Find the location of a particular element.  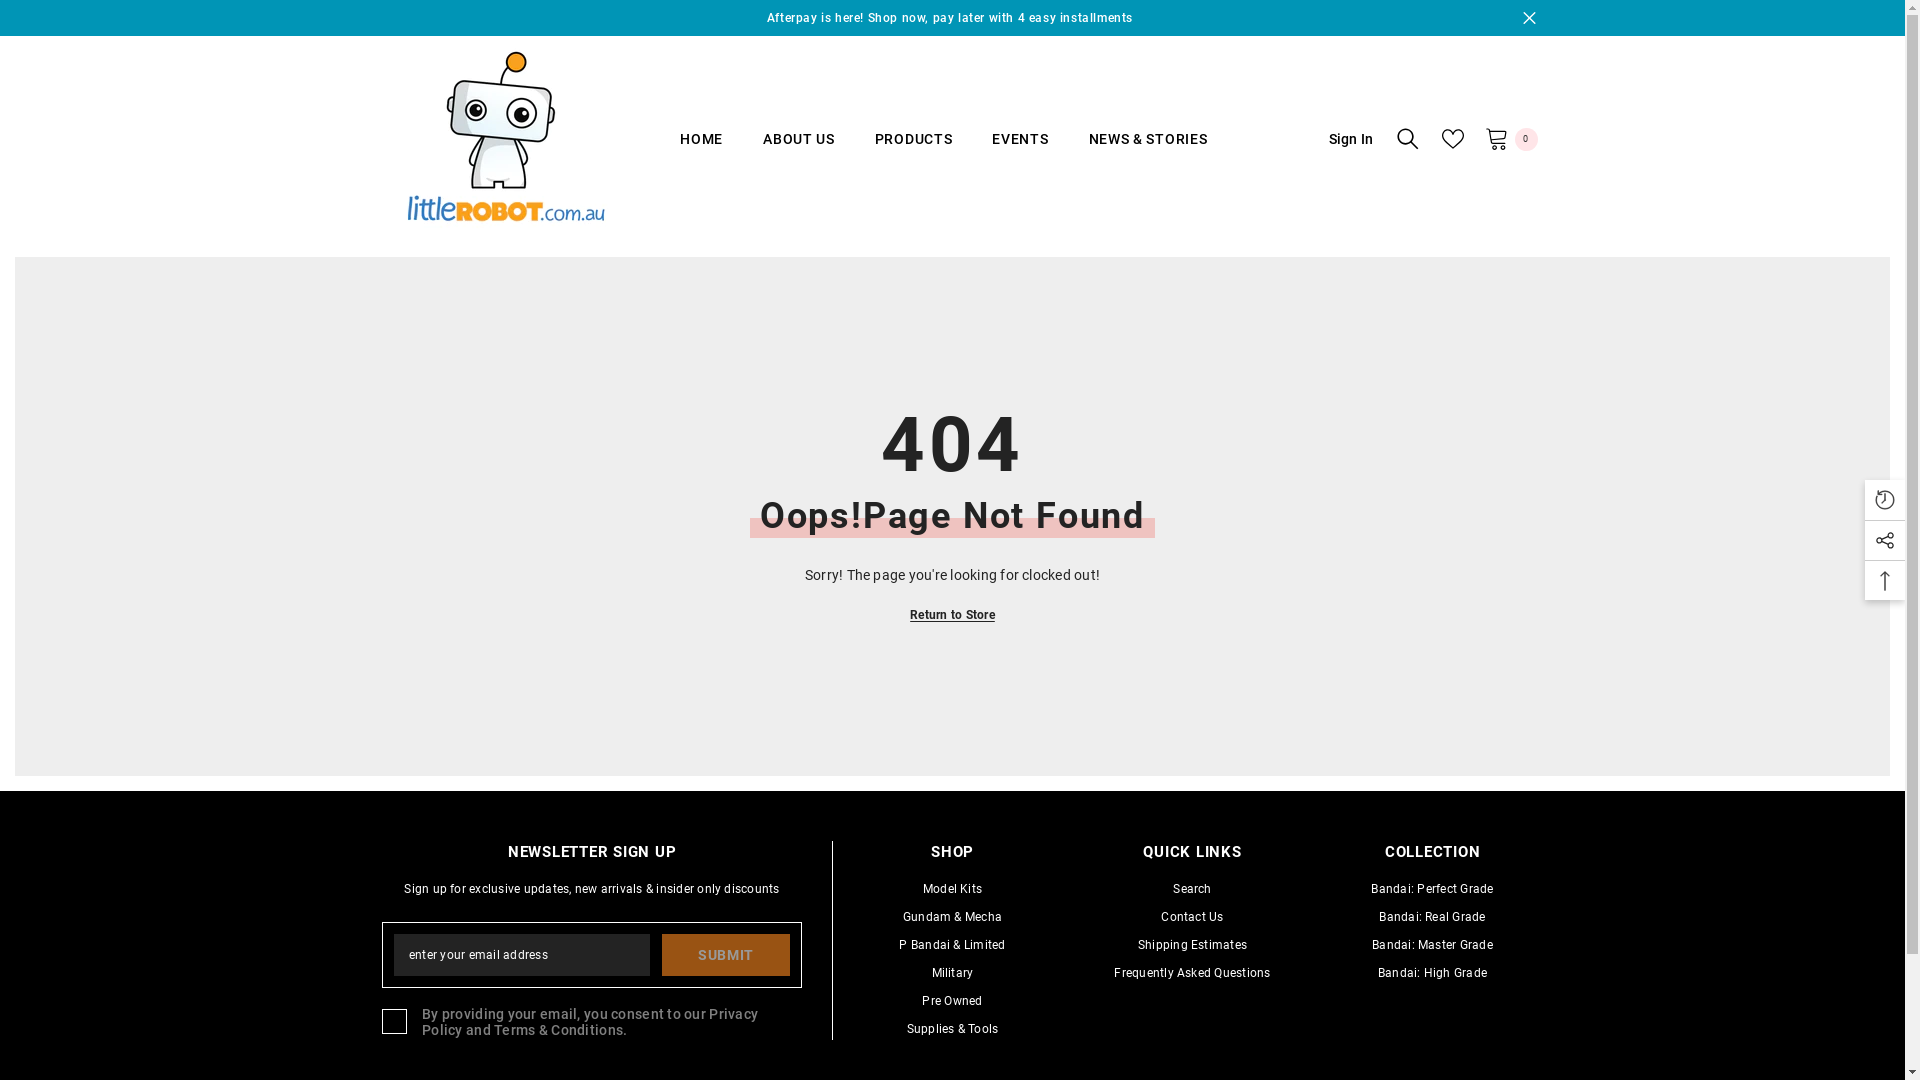

Search is located at coordinates (1192, 889).